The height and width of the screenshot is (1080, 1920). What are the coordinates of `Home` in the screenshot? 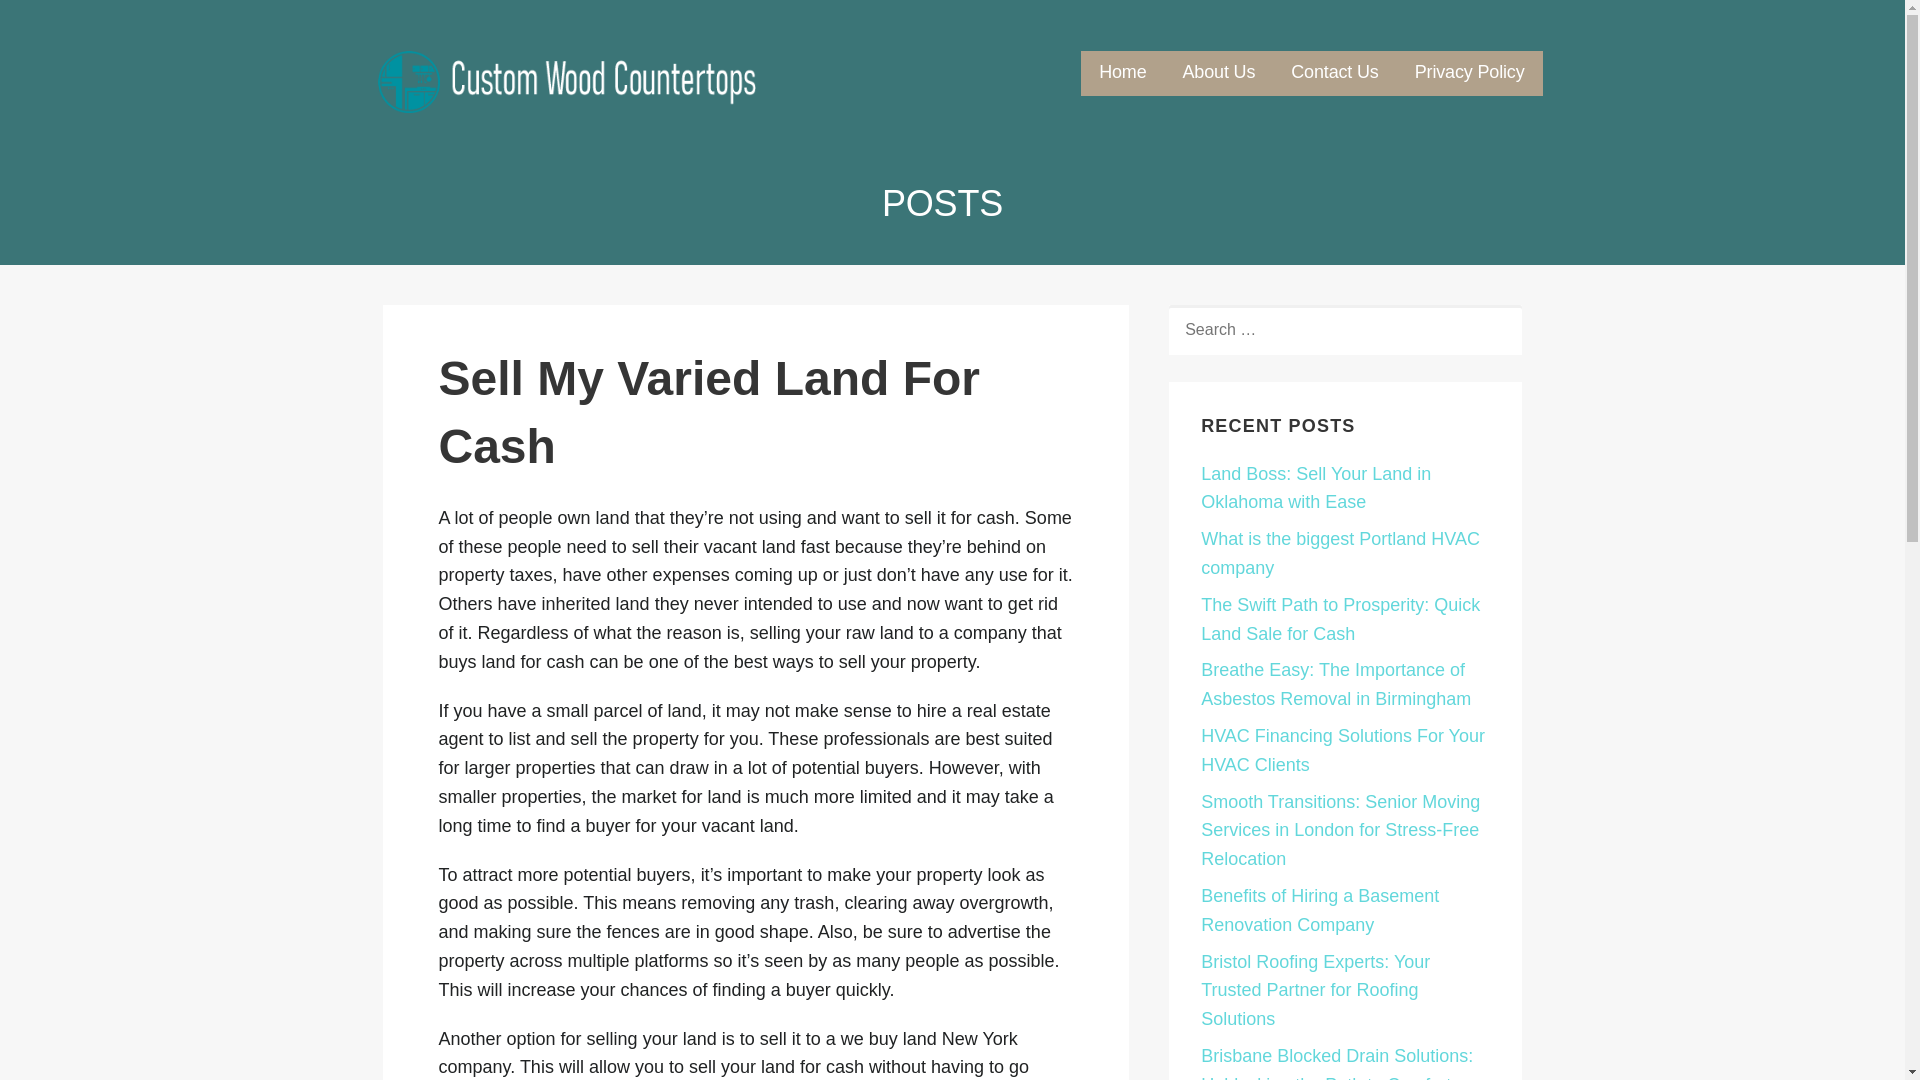 It's located at (1122, 73).